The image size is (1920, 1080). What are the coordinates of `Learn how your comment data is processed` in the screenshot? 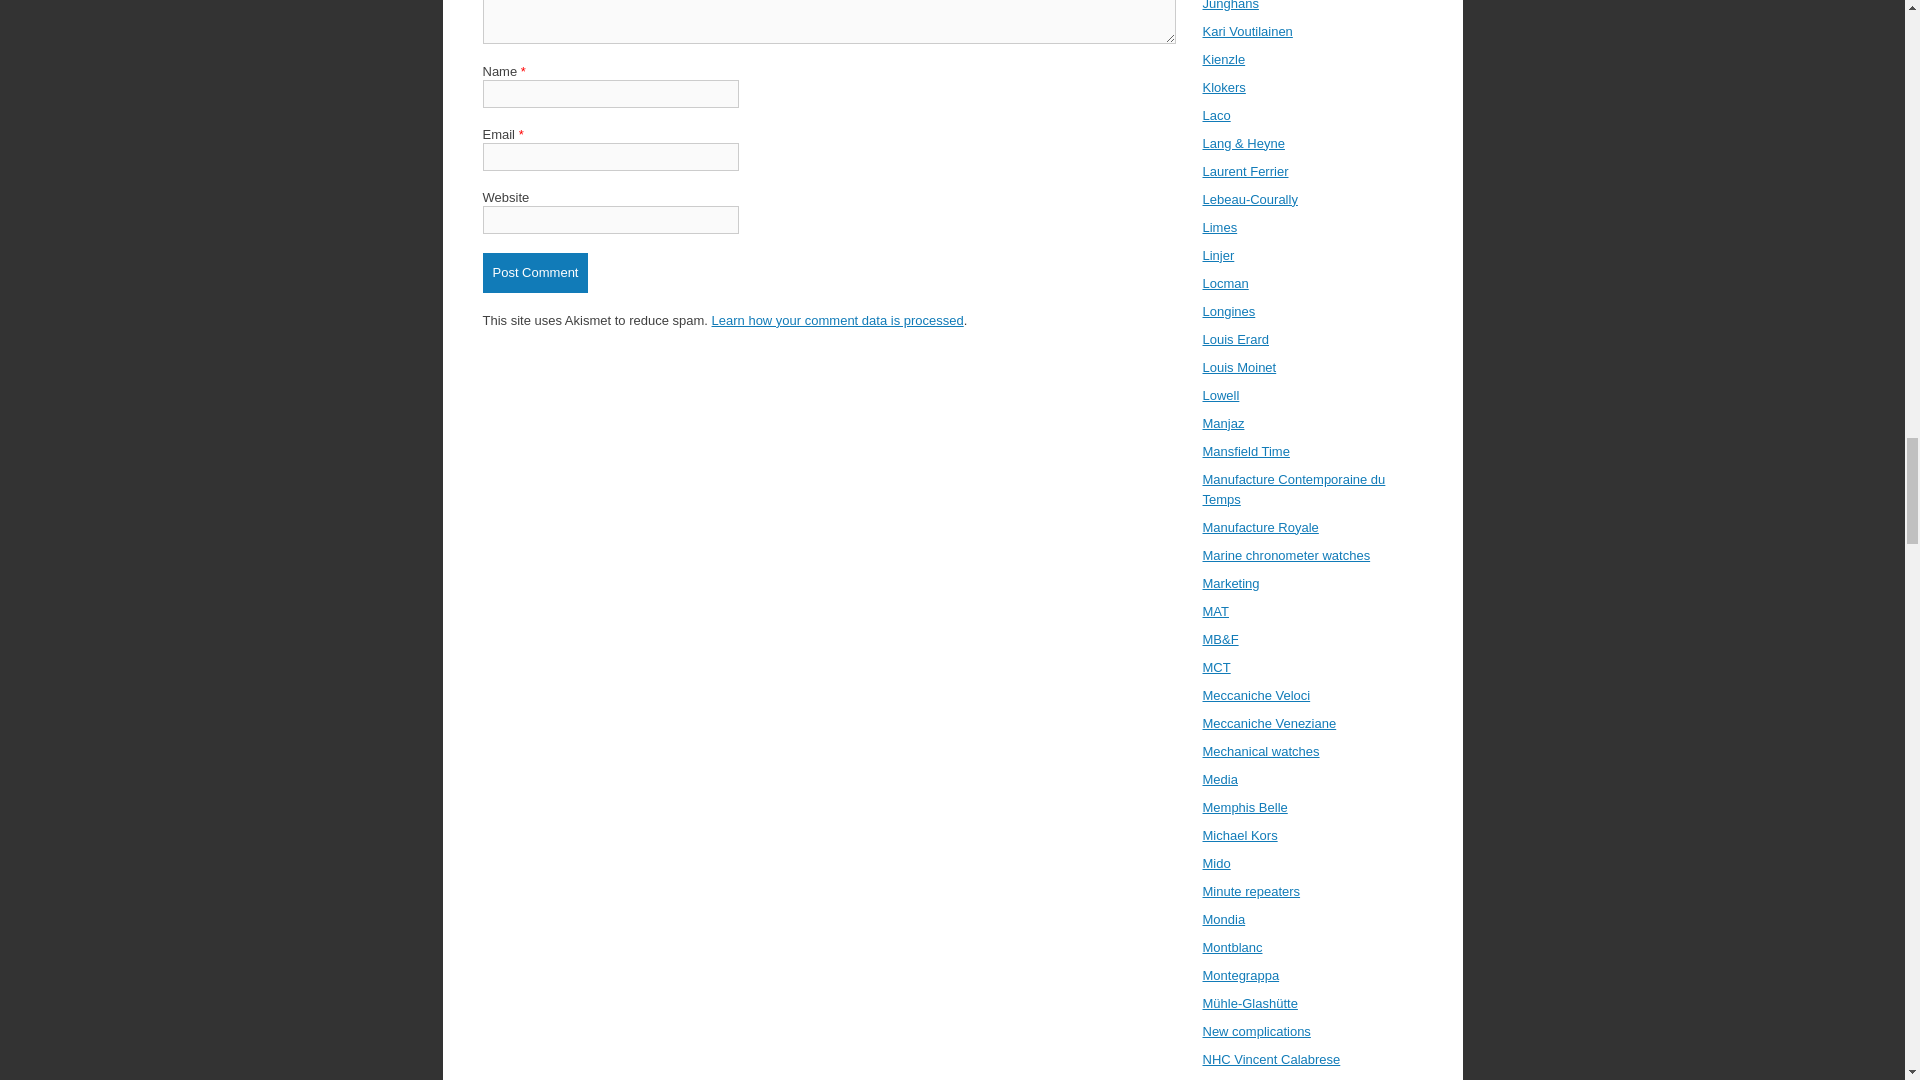 It's located at (838, 320).